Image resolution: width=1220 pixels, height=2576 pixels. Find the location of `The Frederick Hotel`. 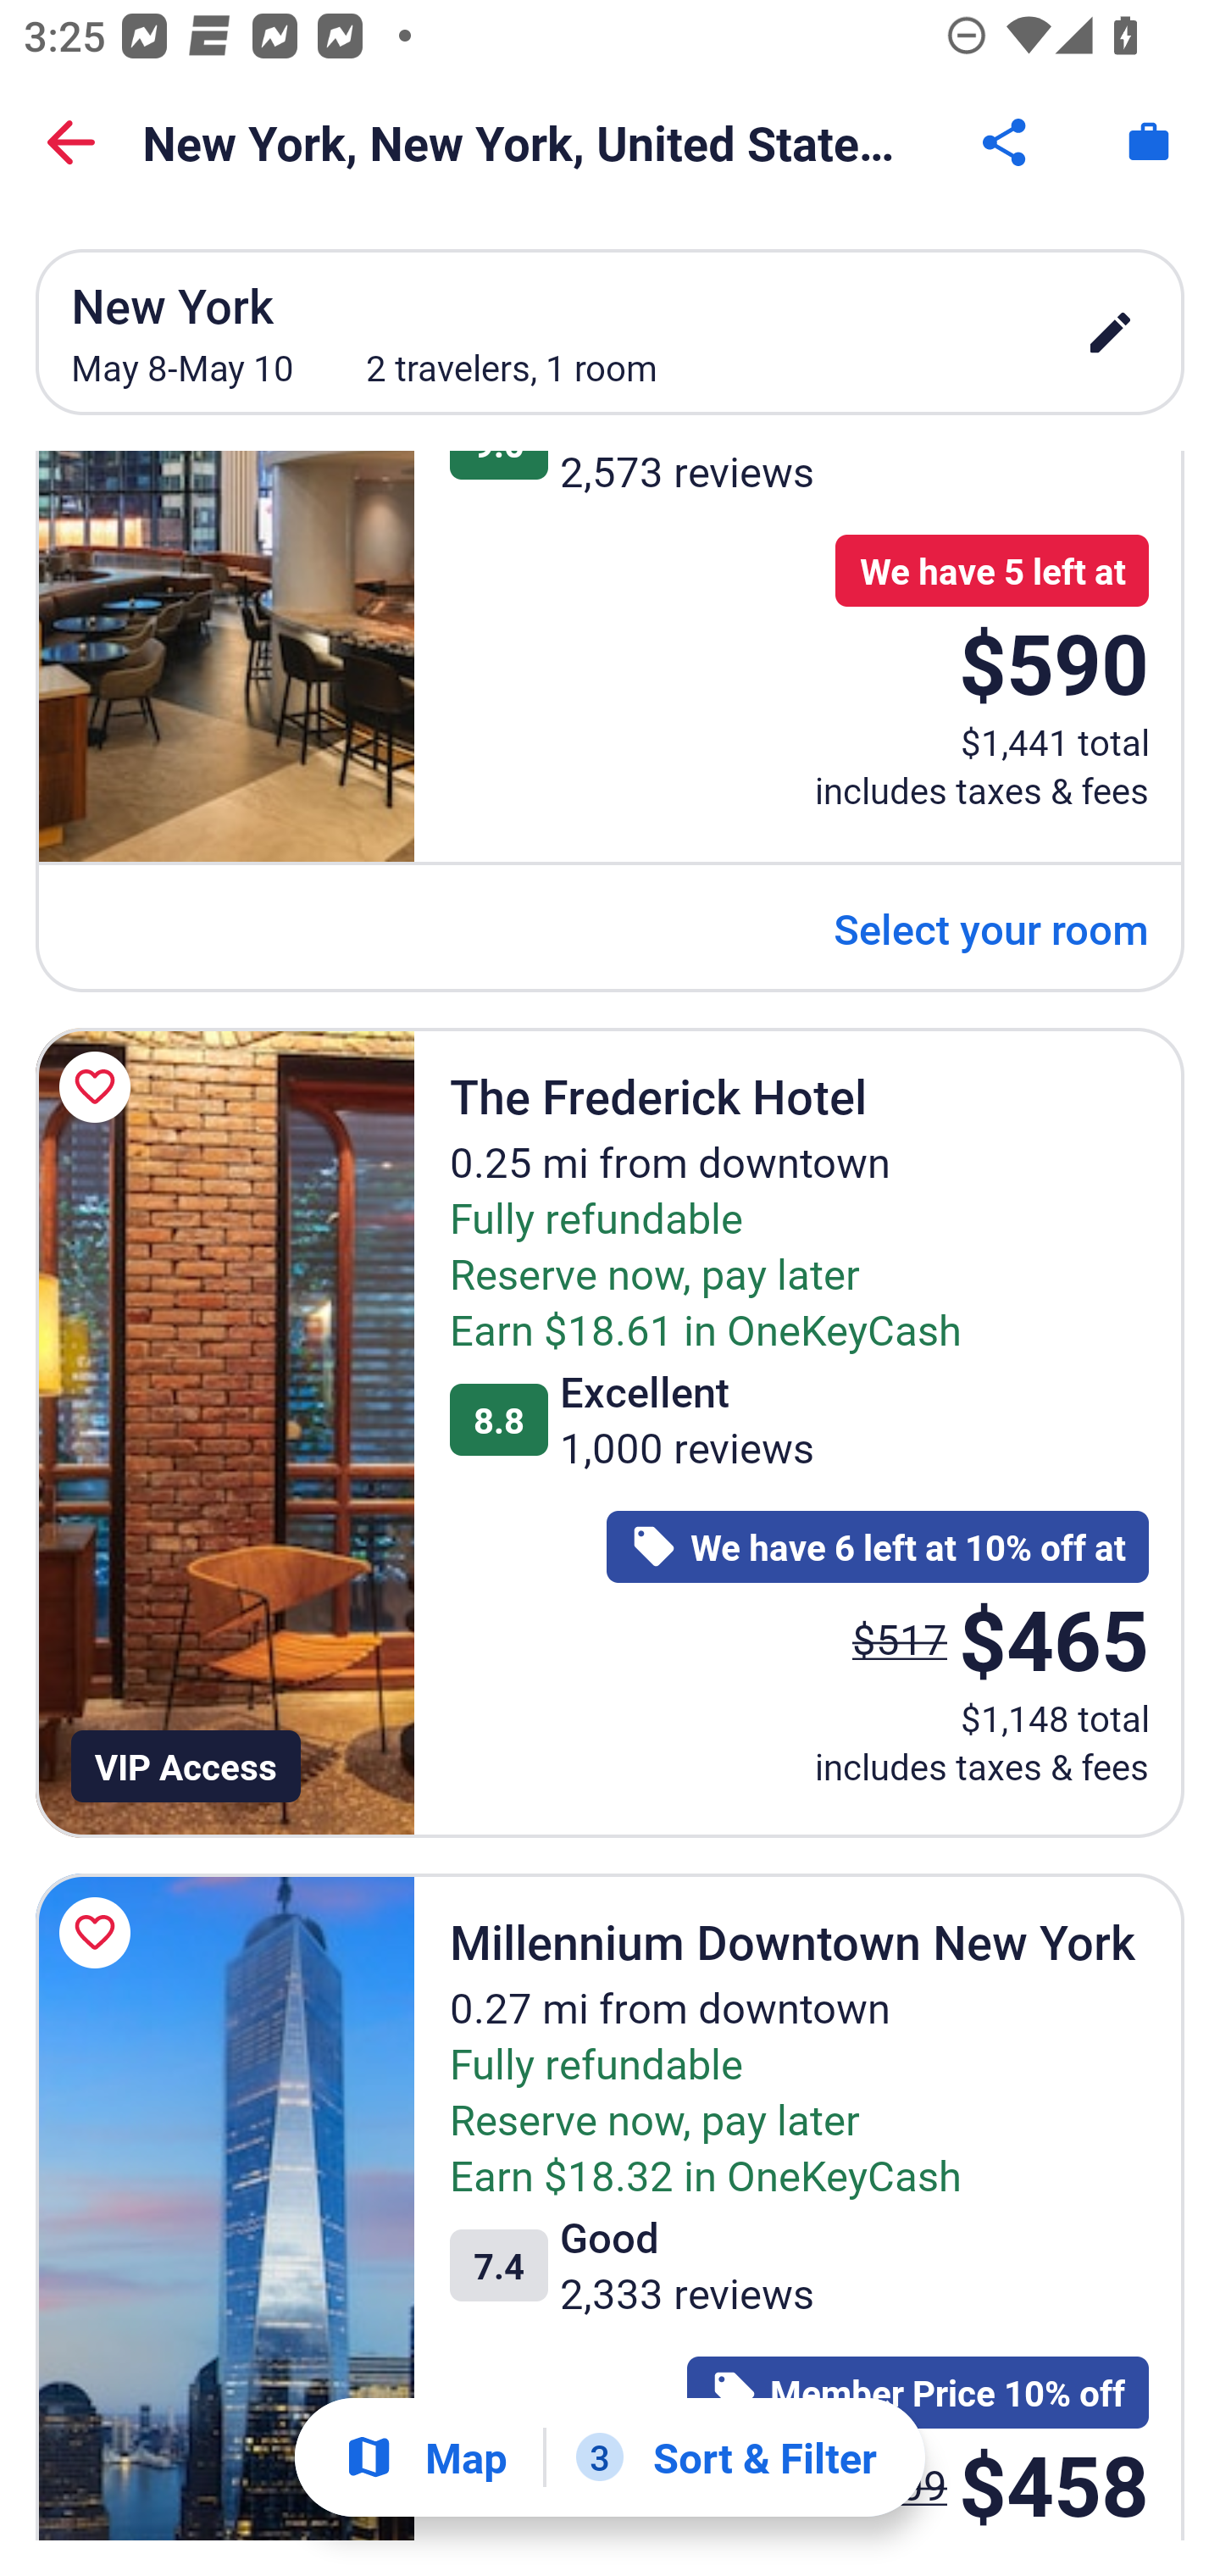

The Frederick Hotel is located at coordinates (225, 1432).